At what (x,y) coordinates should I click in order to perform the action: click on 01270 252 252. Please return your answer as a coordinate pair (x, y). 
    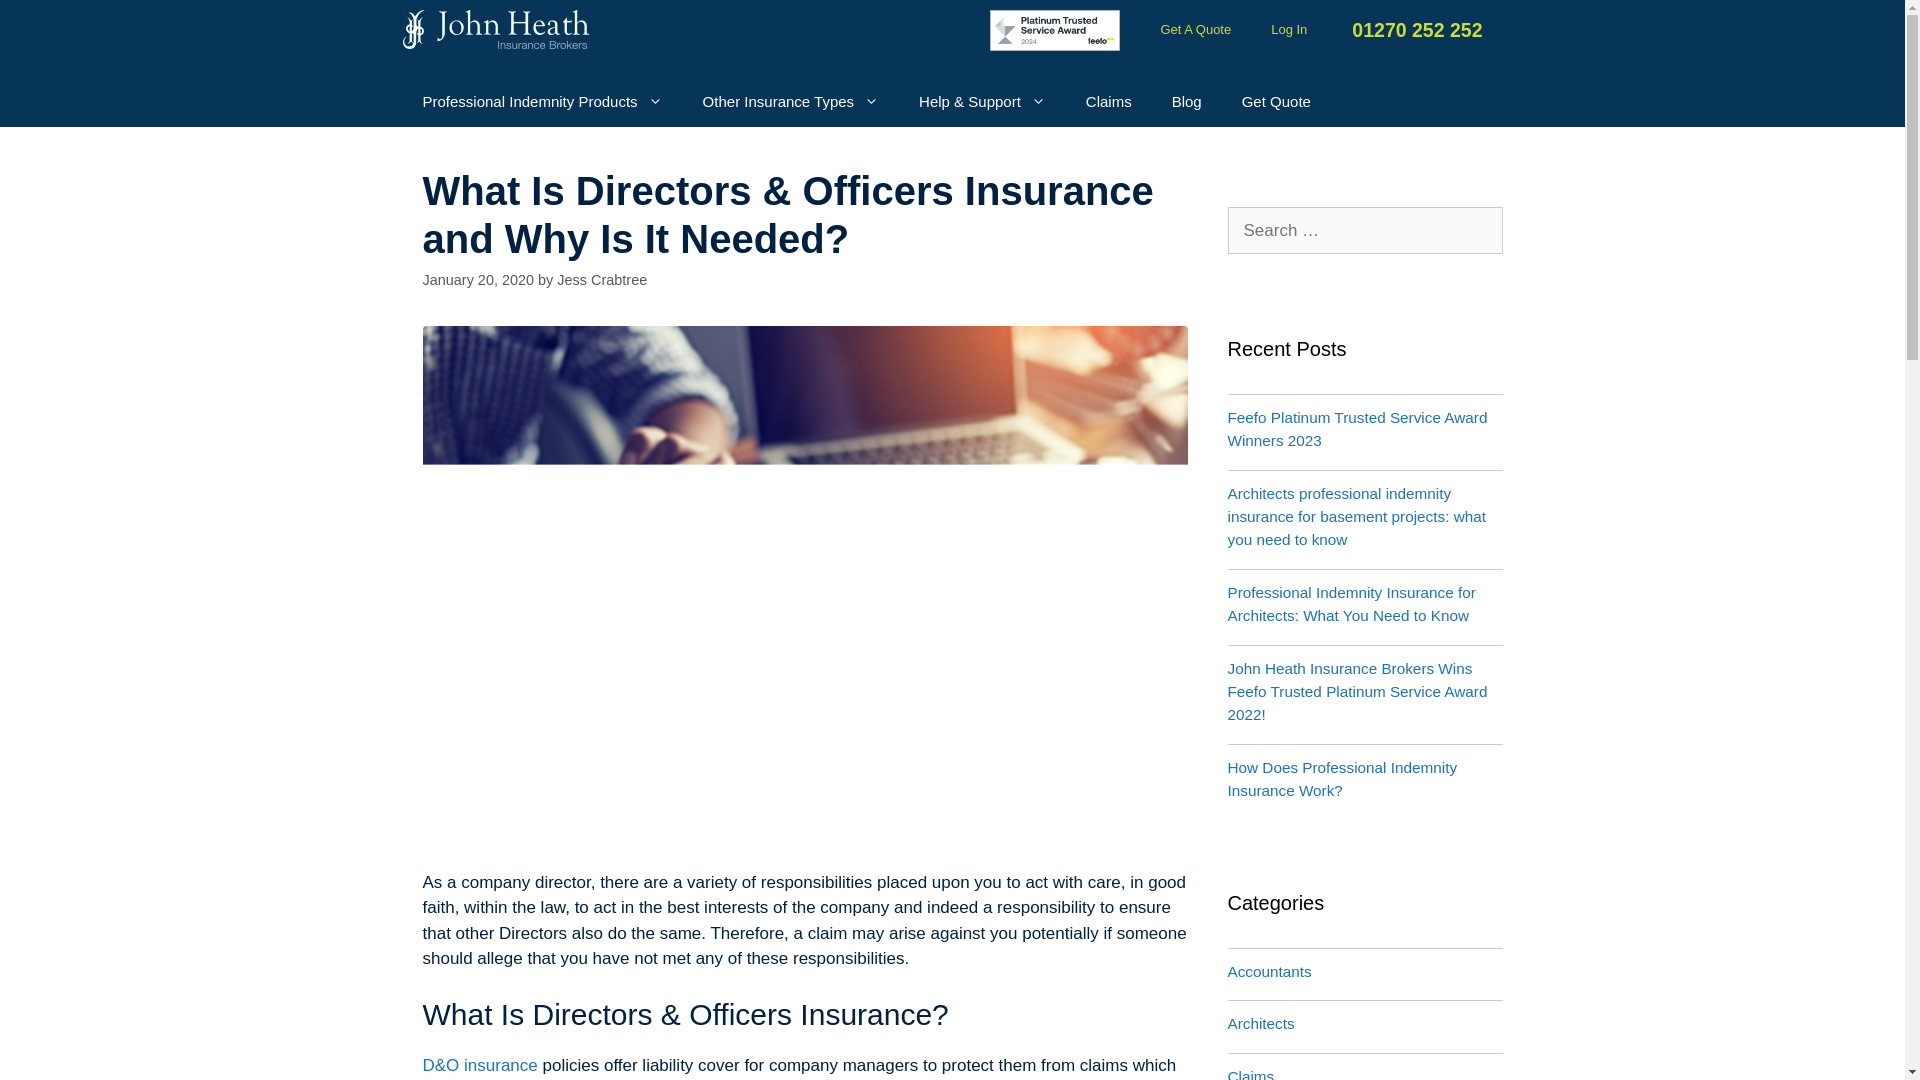
    Looking at the image, I should click on (1414, 30).